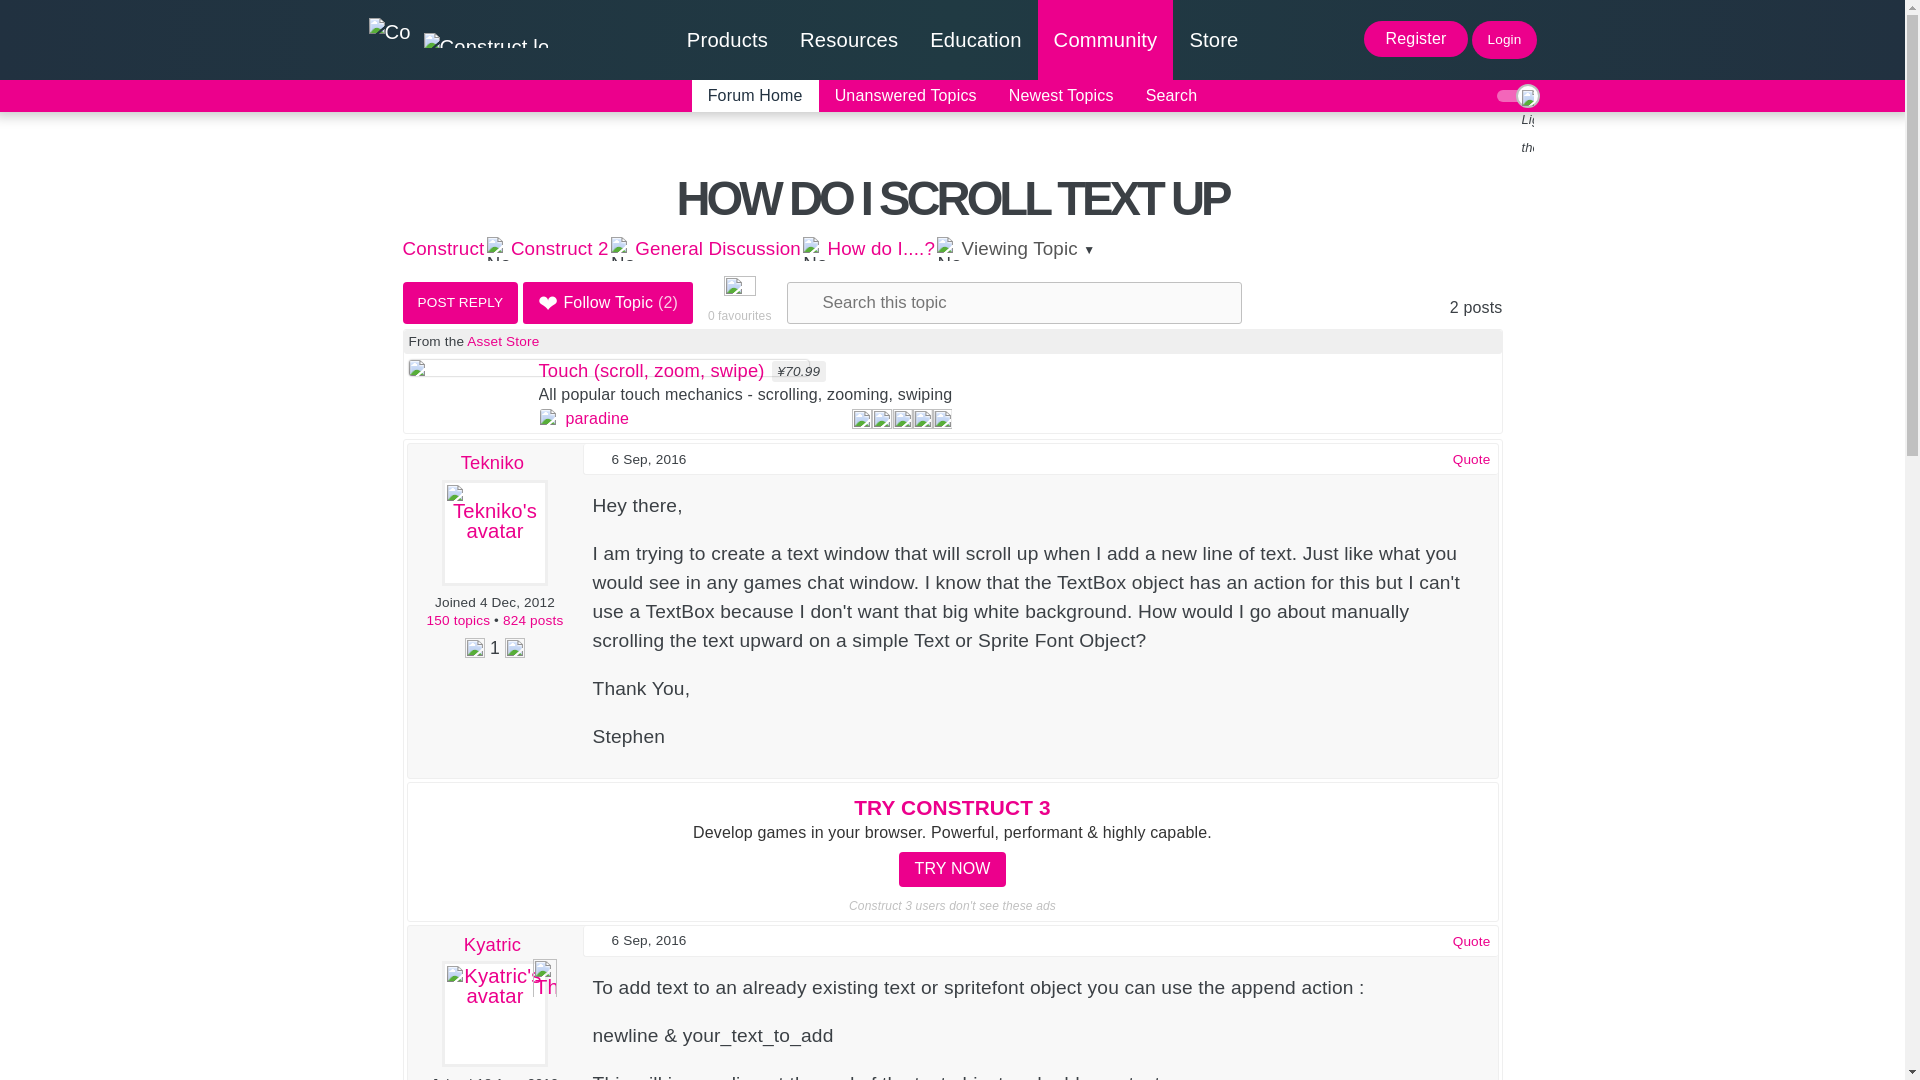 The image size is (1920, 1080). Describe the element at coordinates (848, 40) in the screenshot. I see `Resources` at that location.